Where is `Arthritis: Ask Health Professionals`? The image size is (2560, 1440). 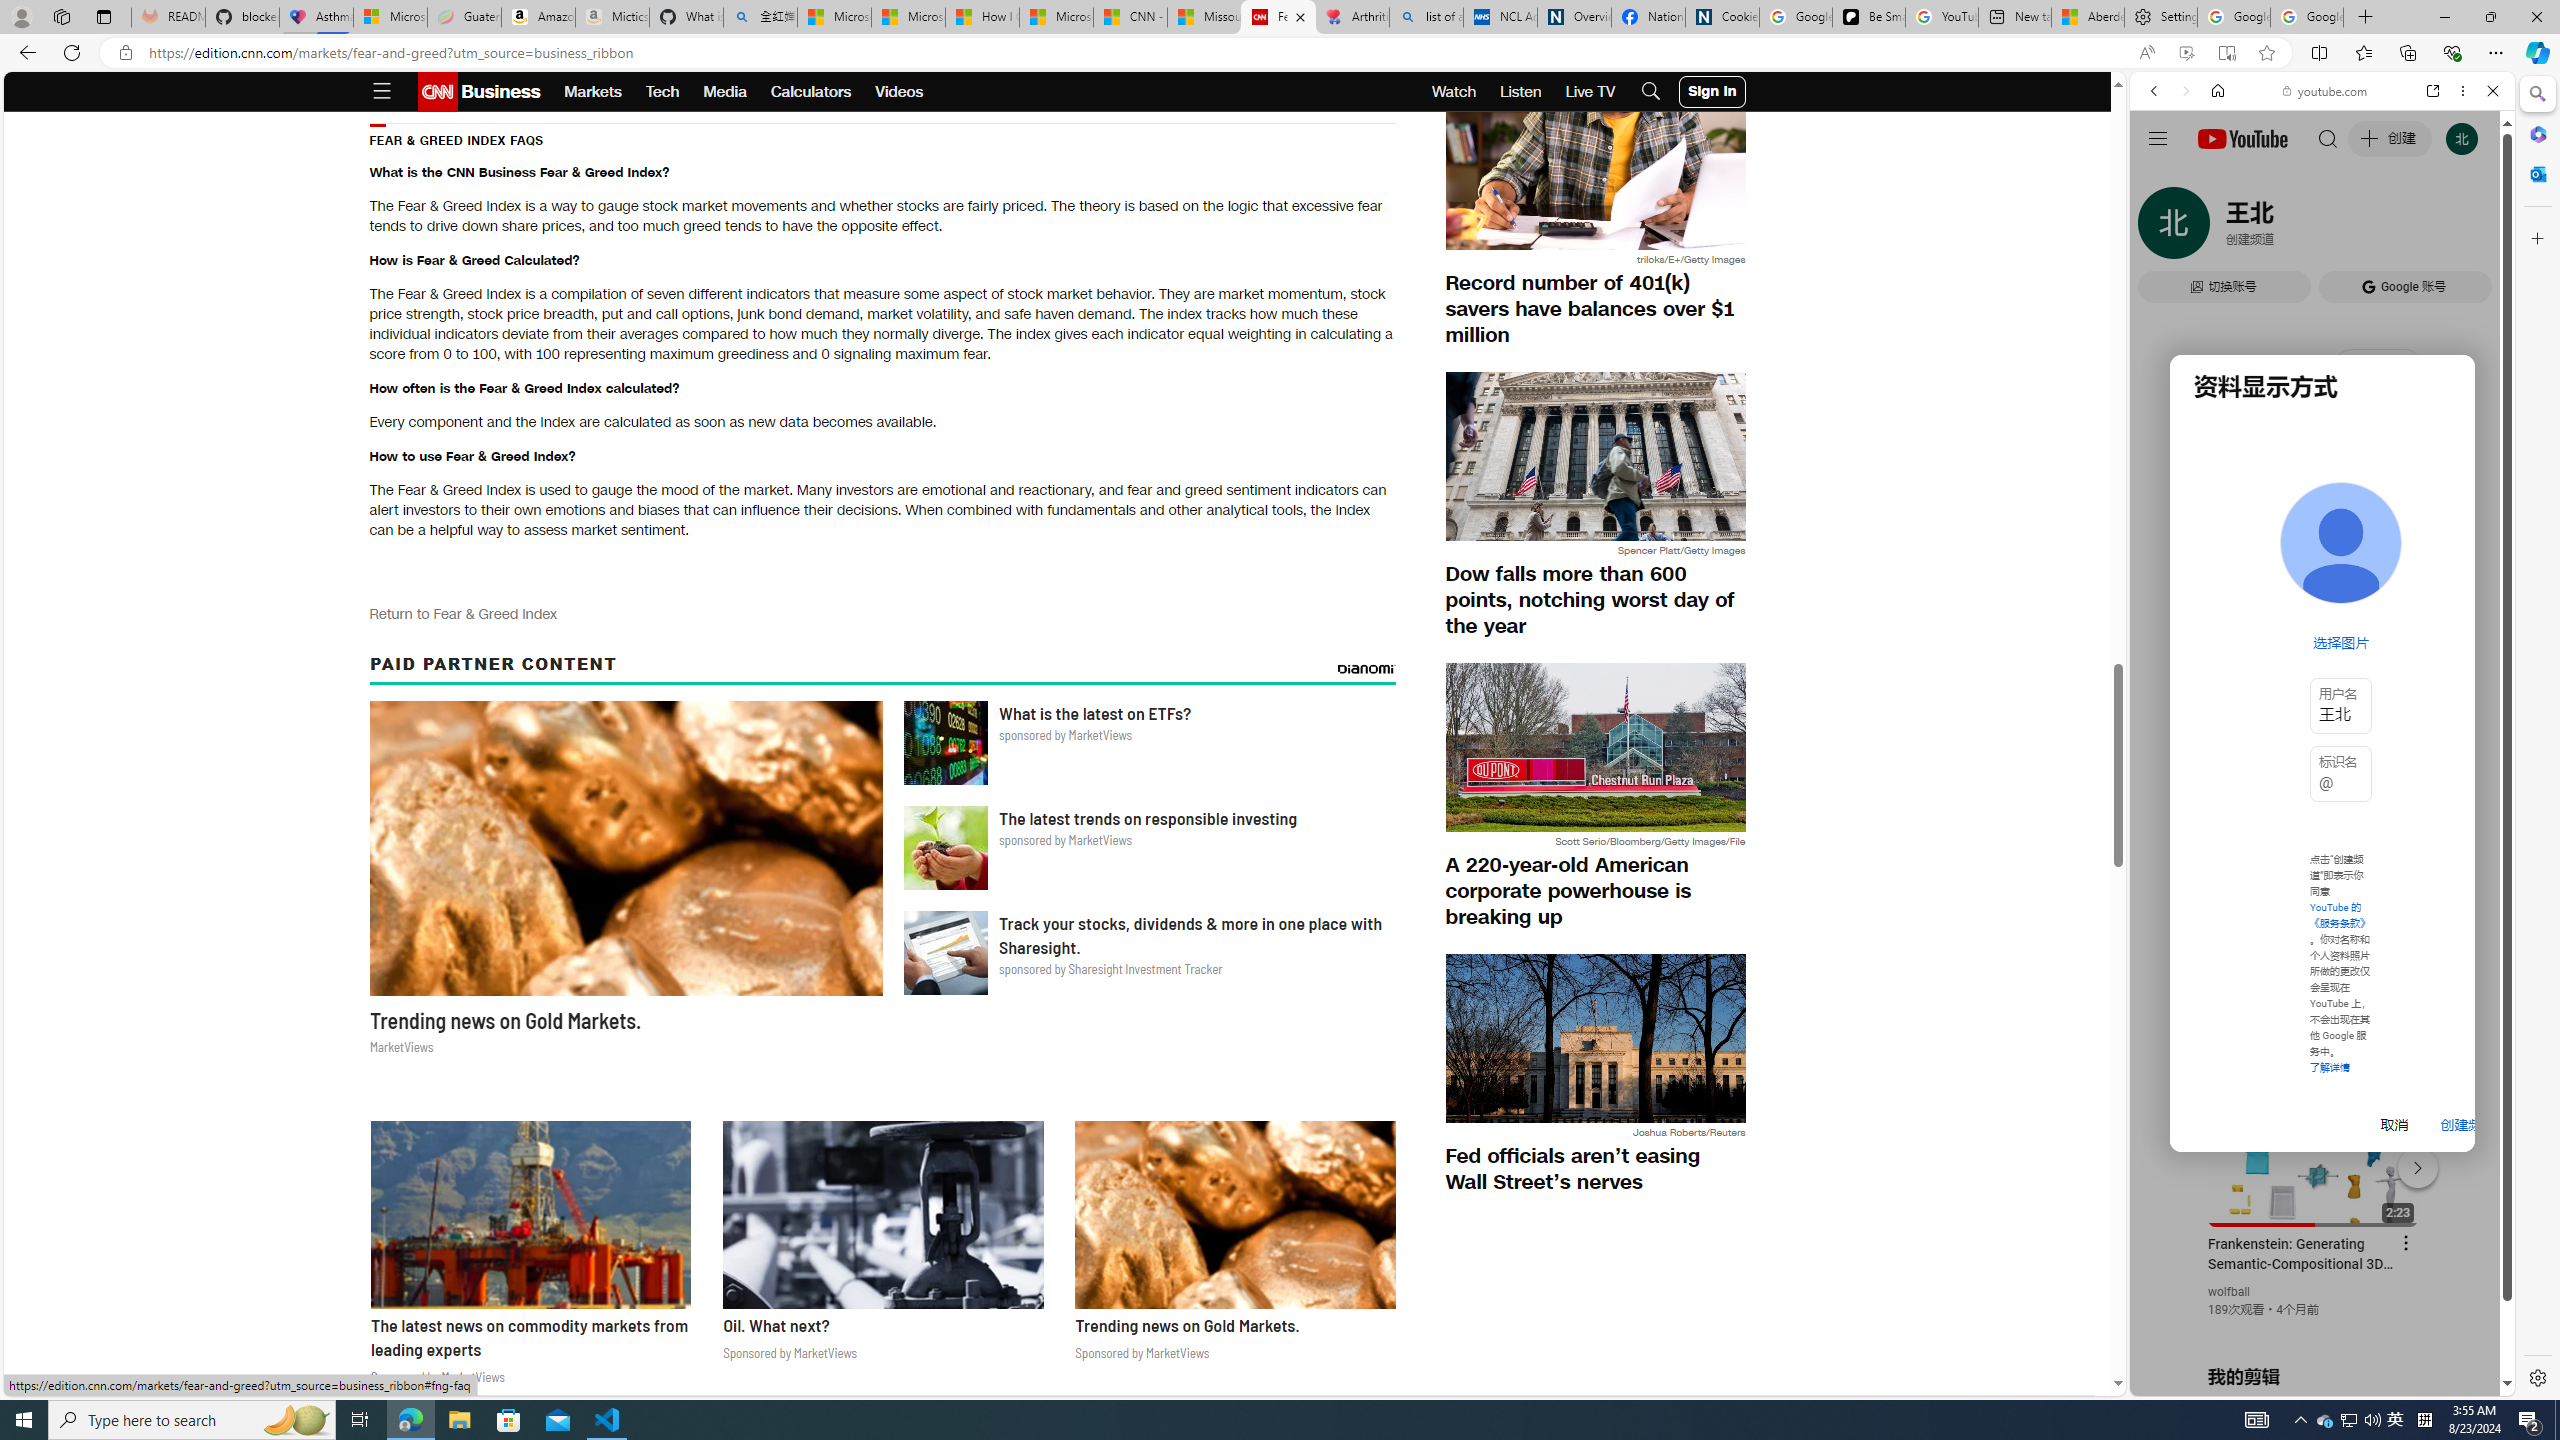 Arthritis: Ask Health Professionals is located at coordinates (1352, 17).